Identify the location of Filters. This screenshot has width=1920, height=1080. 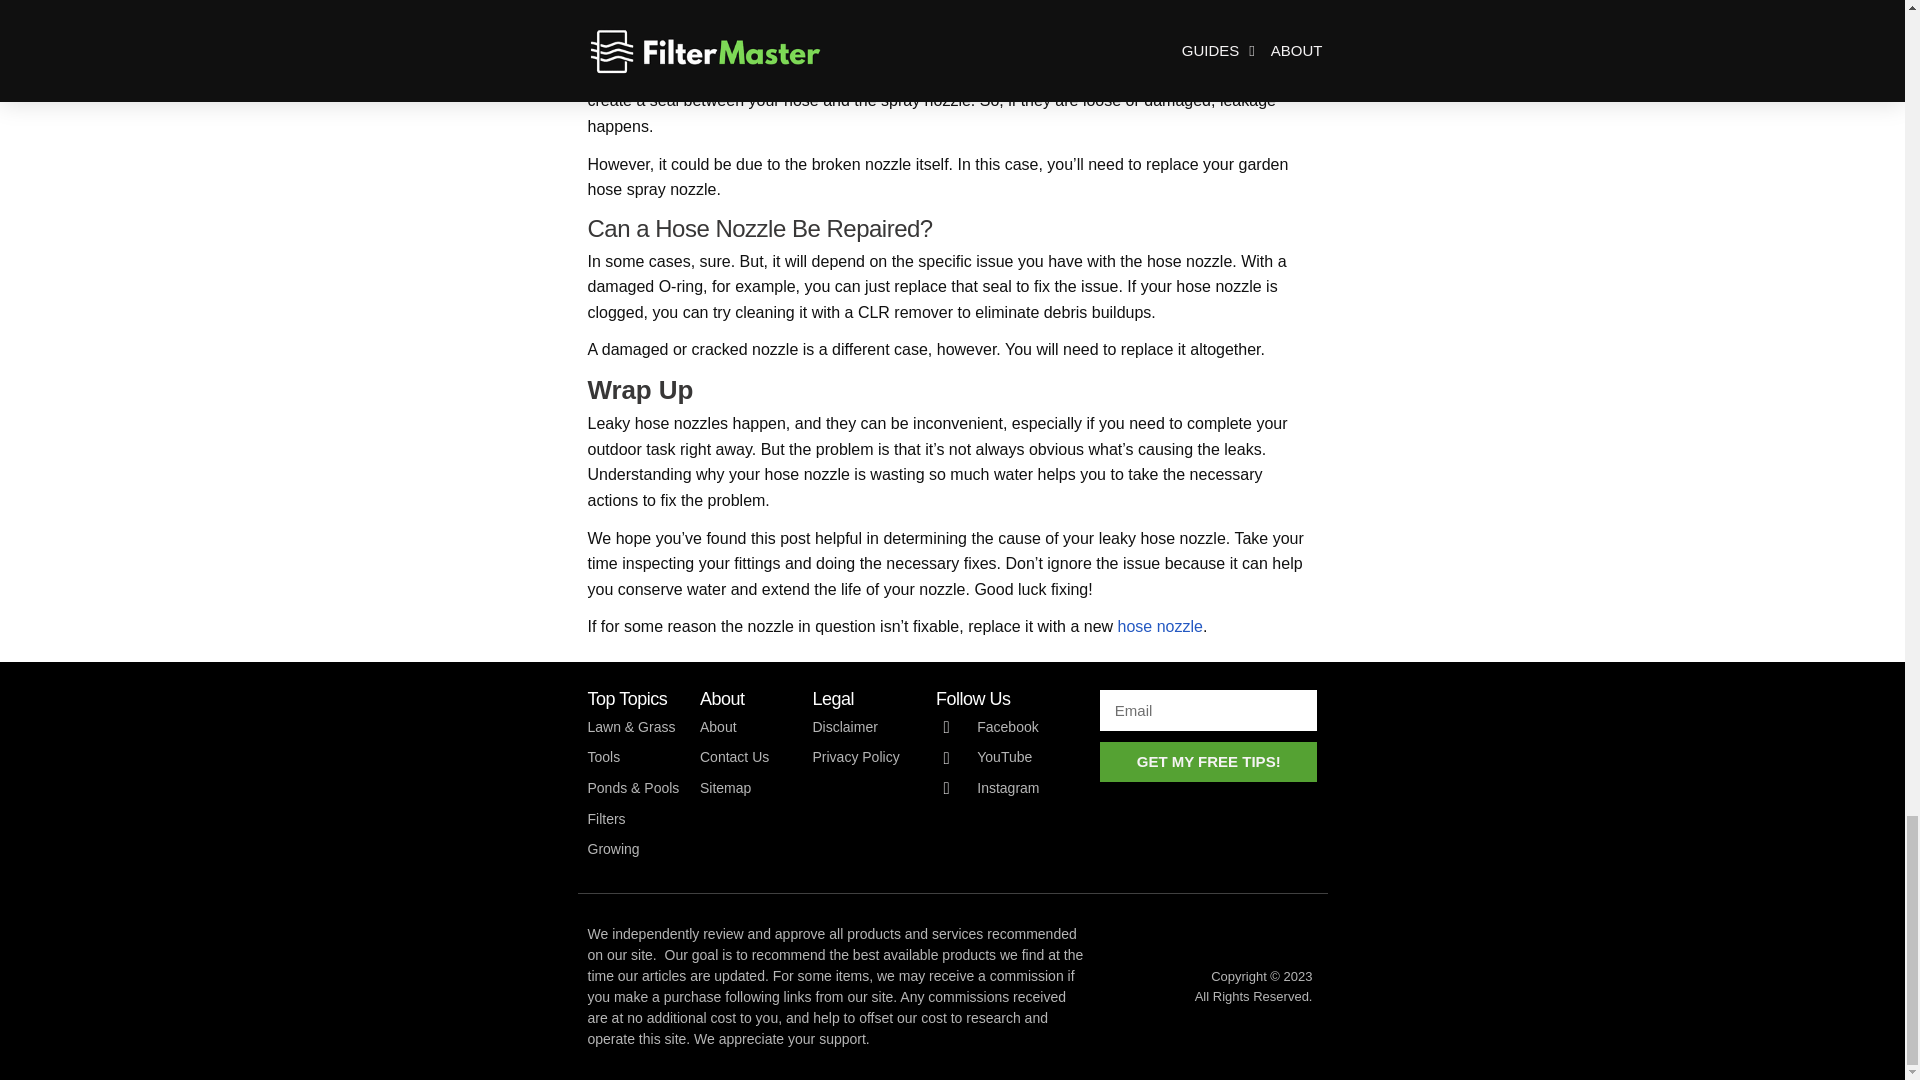
(634, 819).